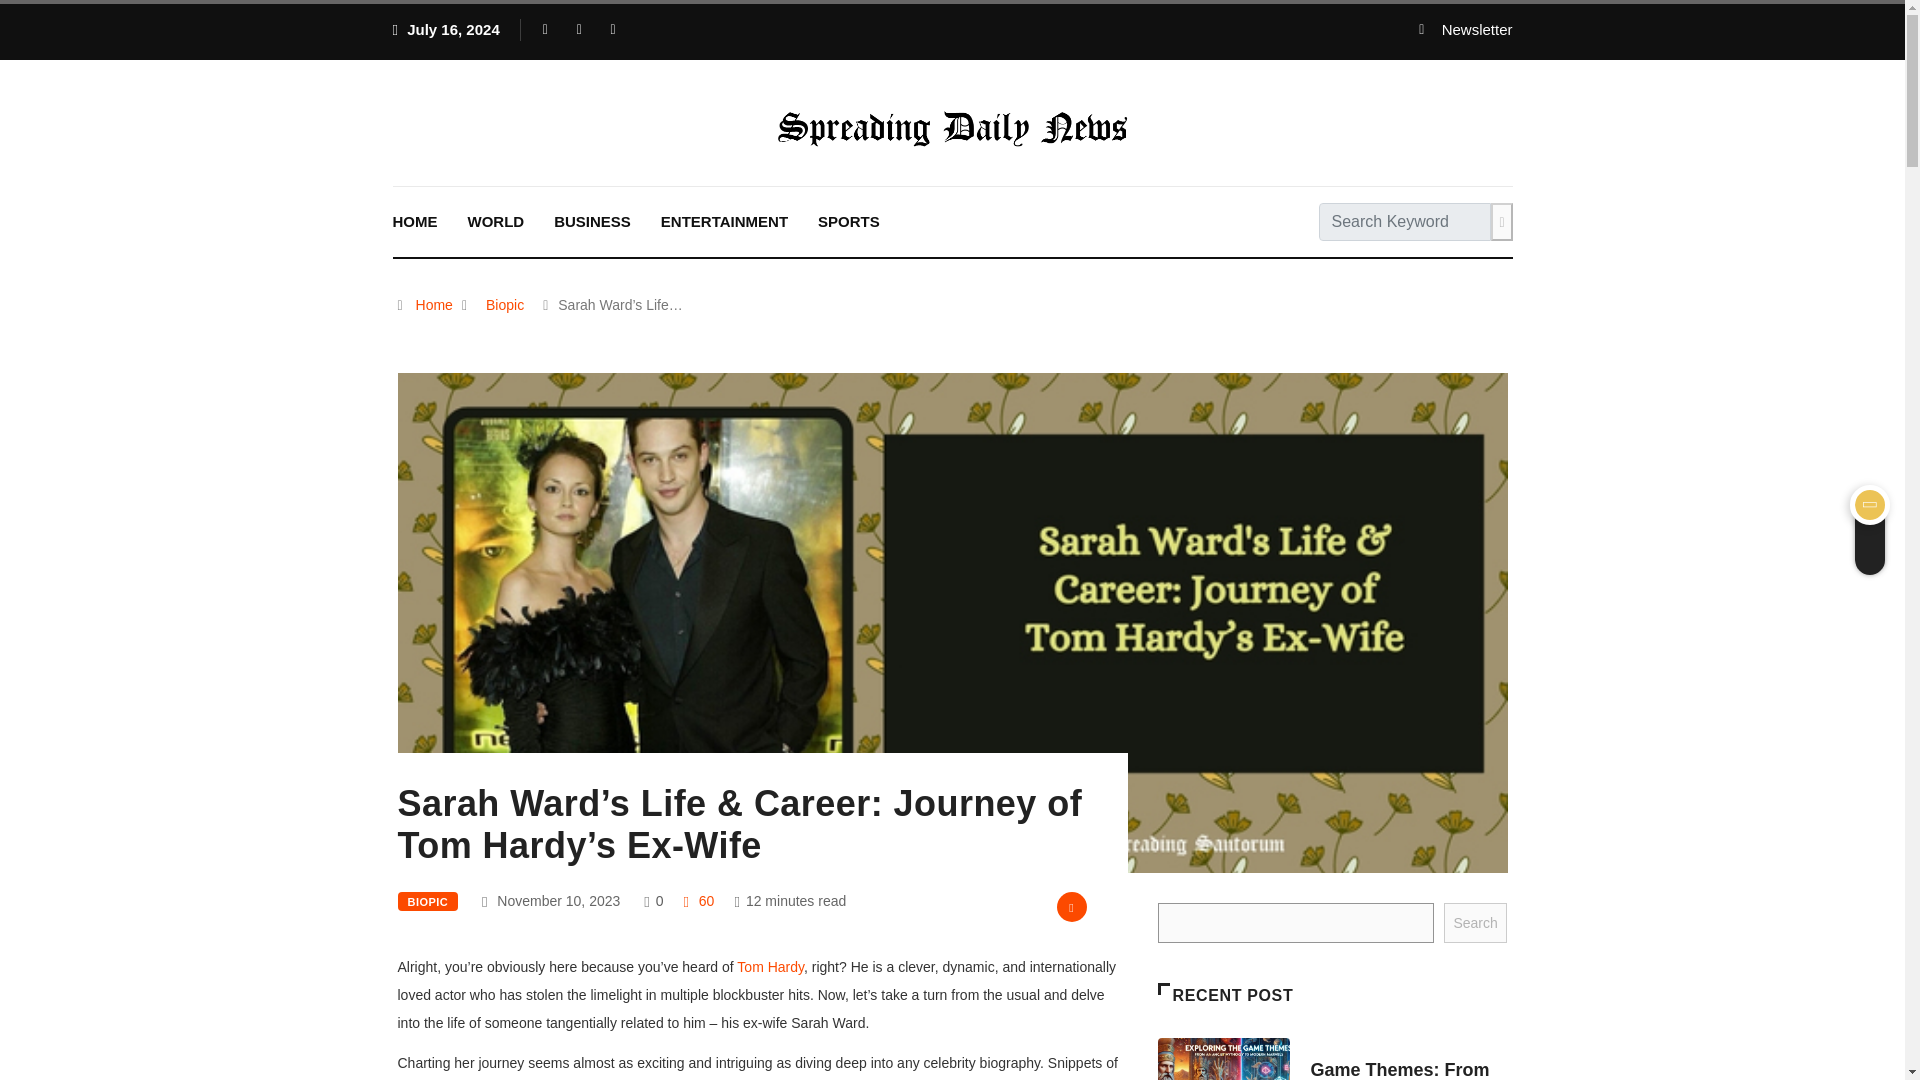 Image resolution: width=1920 pixels, height=1080 pixels. I want to click on Biopic, so click(504, 305).